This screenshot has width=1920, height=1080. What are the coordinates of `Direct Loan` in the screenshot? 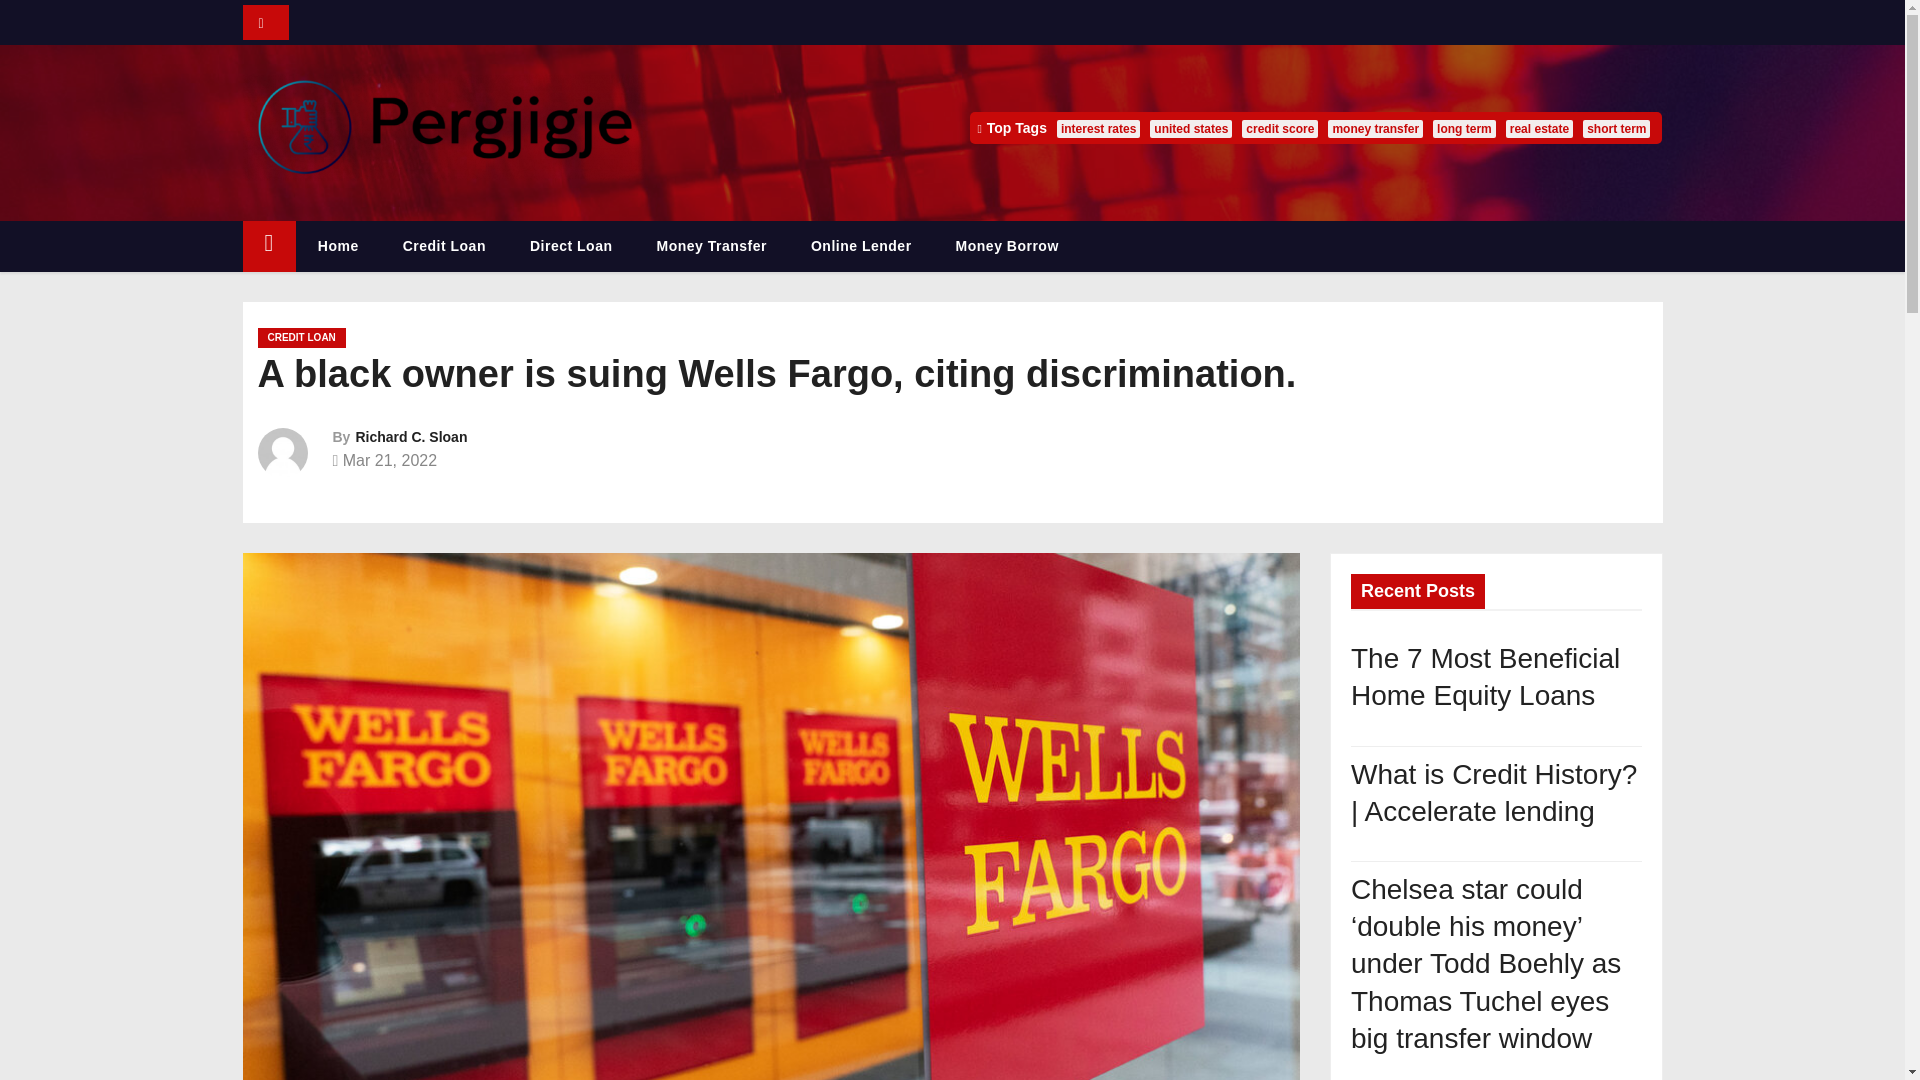 It's located at (572, 246).